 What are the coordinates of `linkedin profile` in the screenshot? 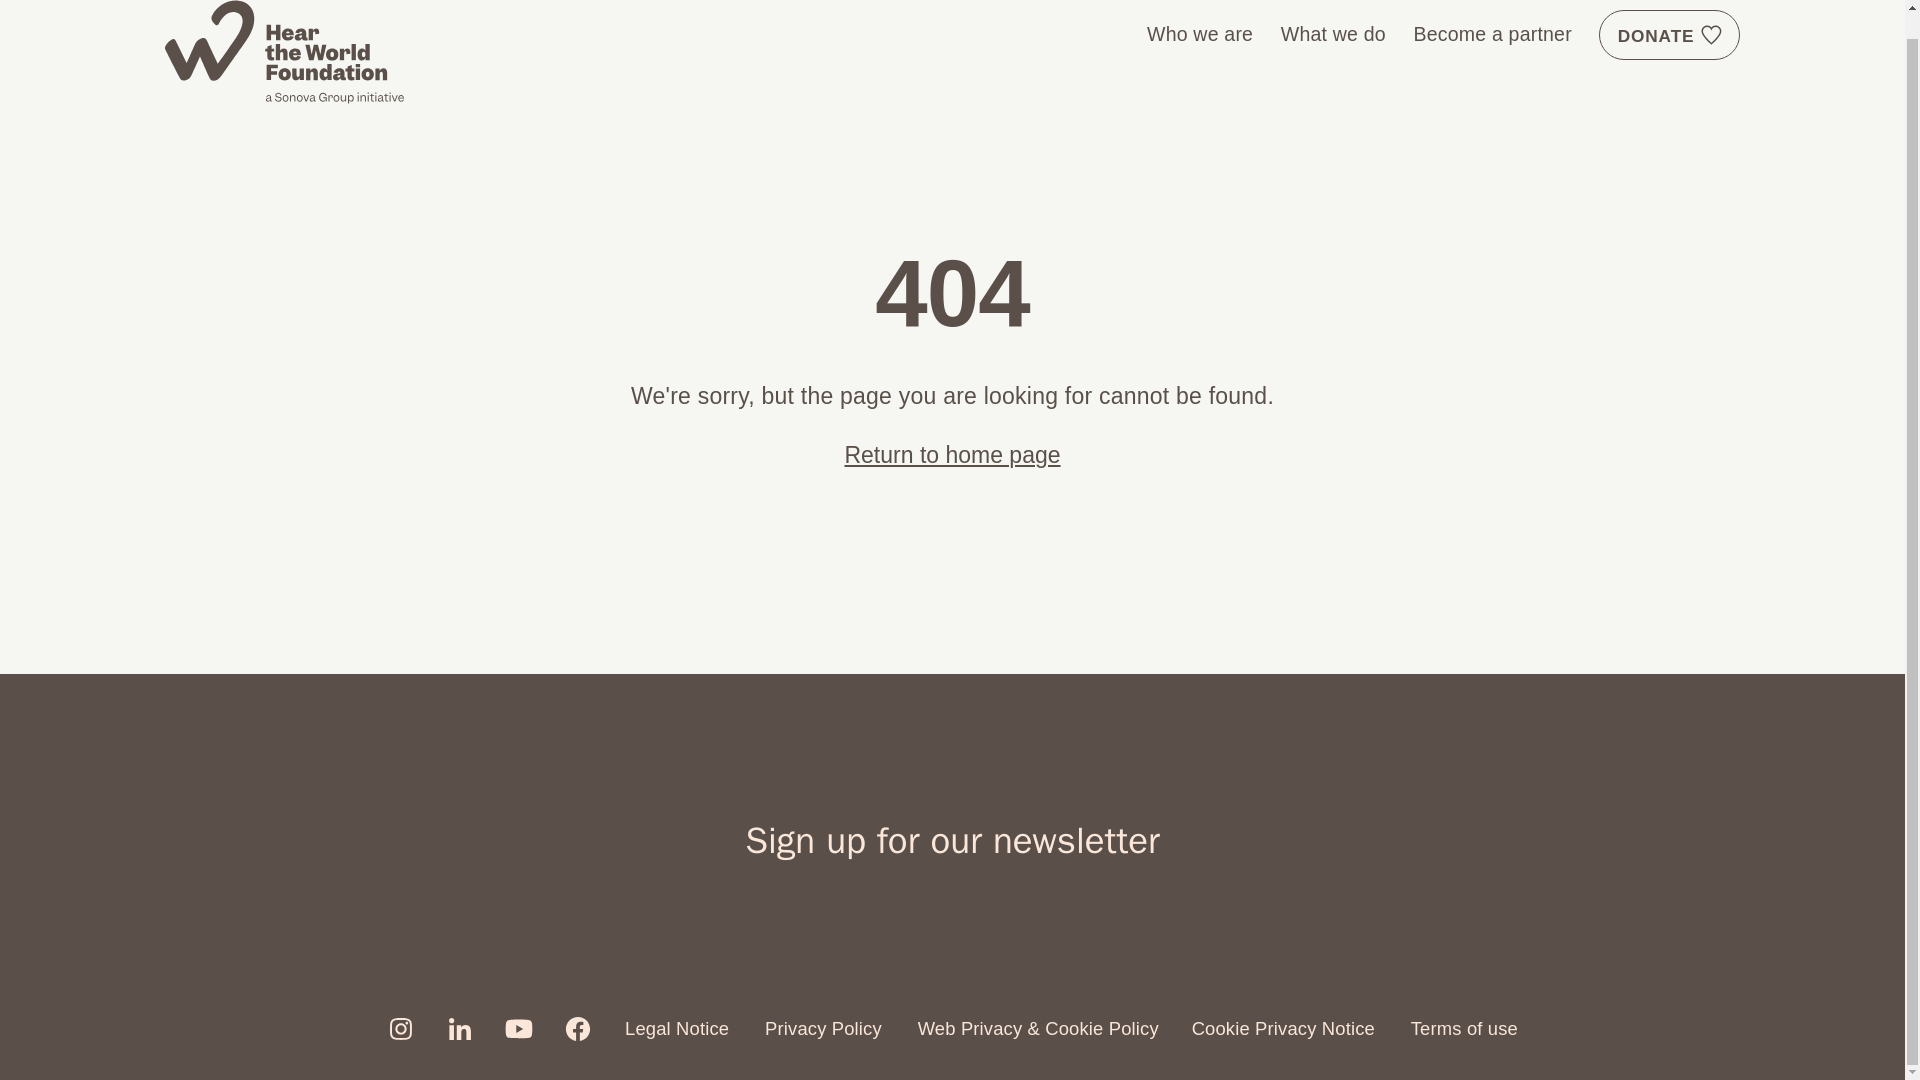 It's located at (460, 1029).